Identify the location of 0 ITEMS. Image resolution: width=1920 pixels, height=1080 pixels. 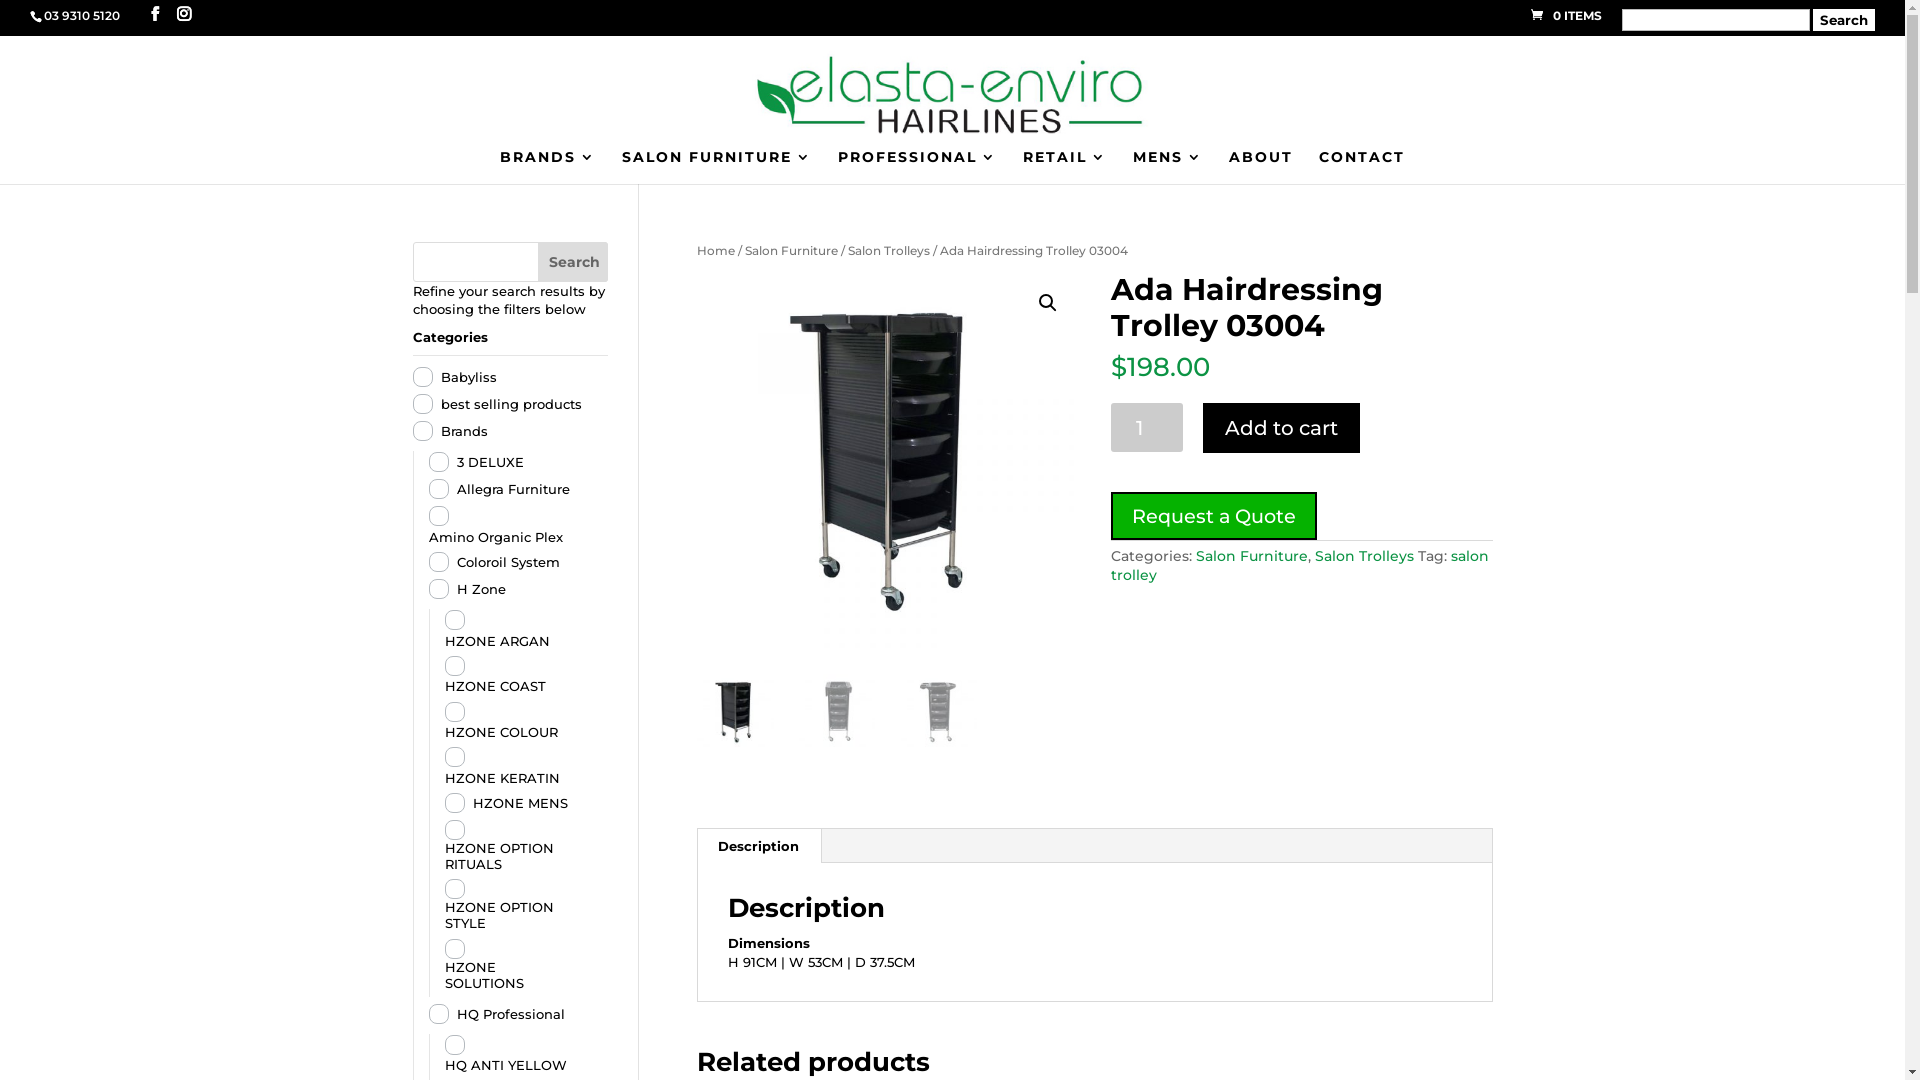
(1566, 16).